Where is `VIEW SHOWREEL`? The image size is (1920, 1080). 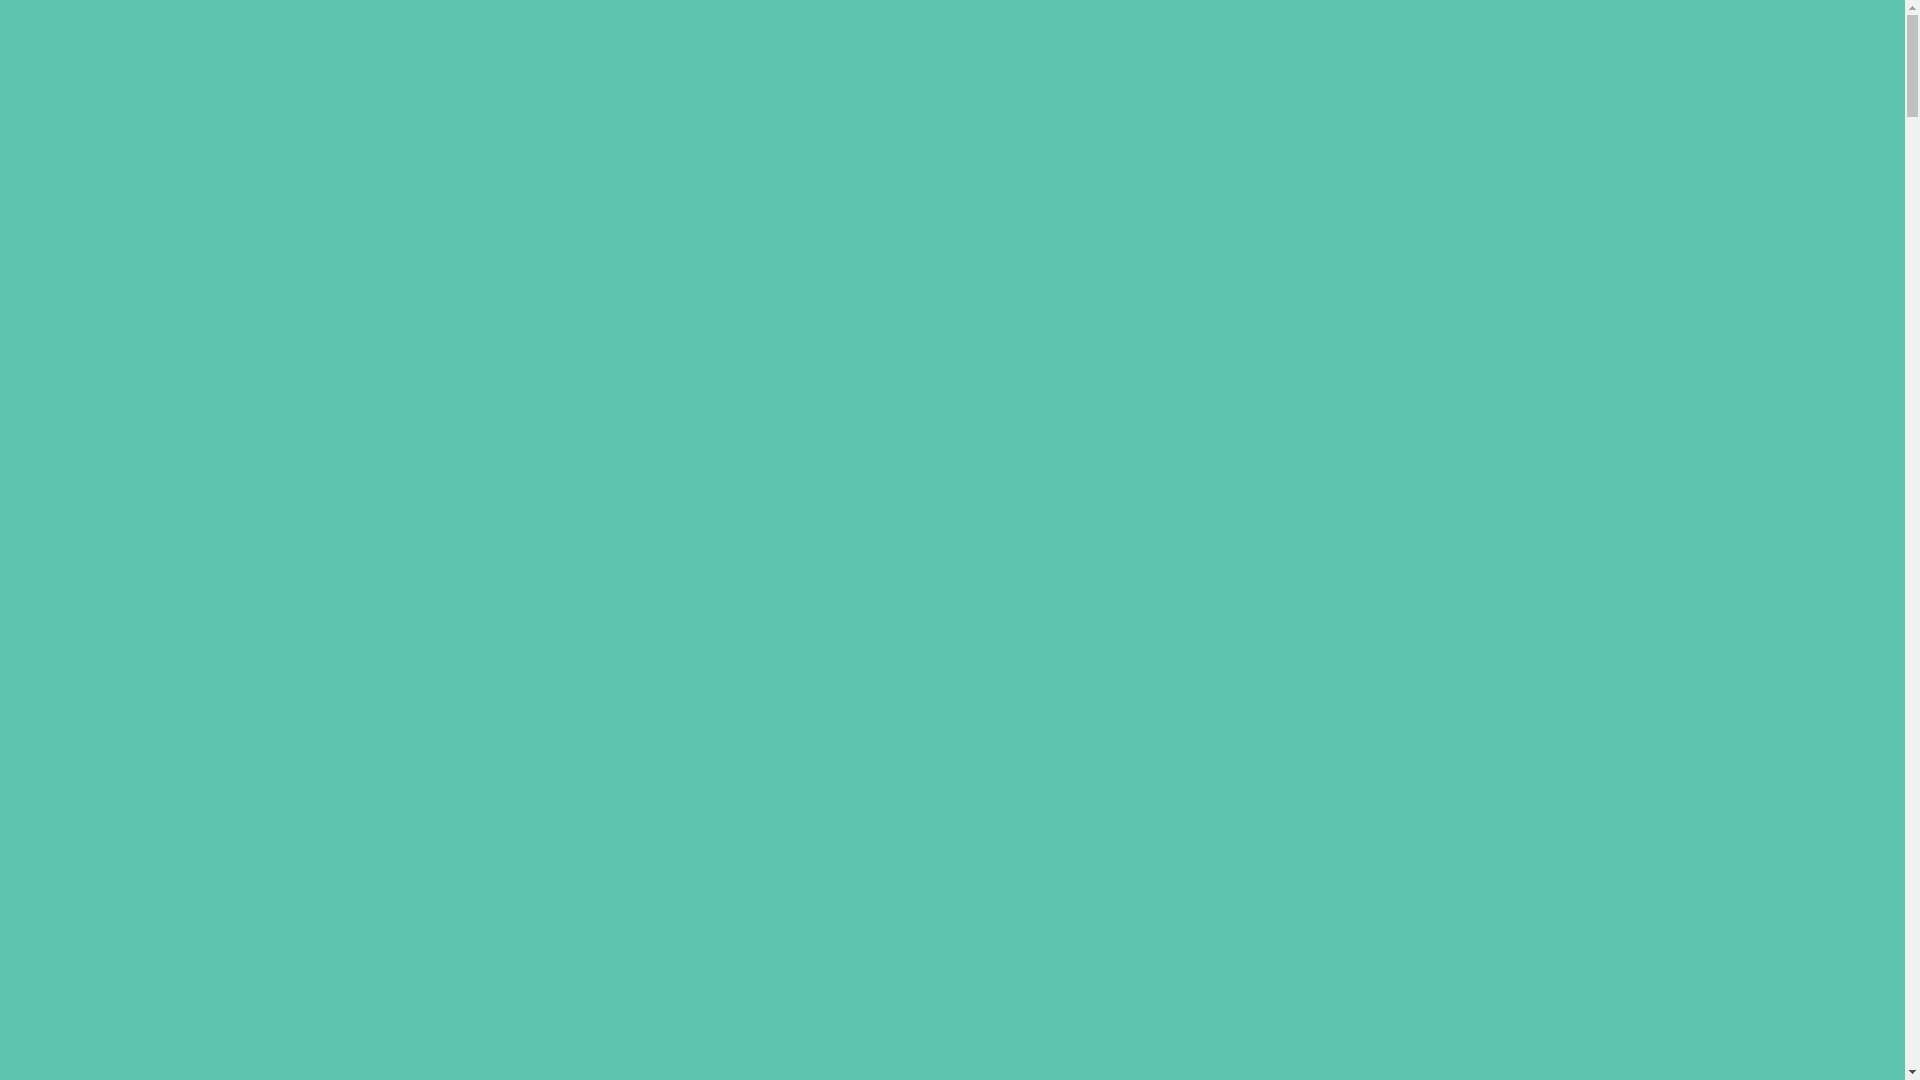 VIEW SHOWREEL is located at coordinates (442, 894).